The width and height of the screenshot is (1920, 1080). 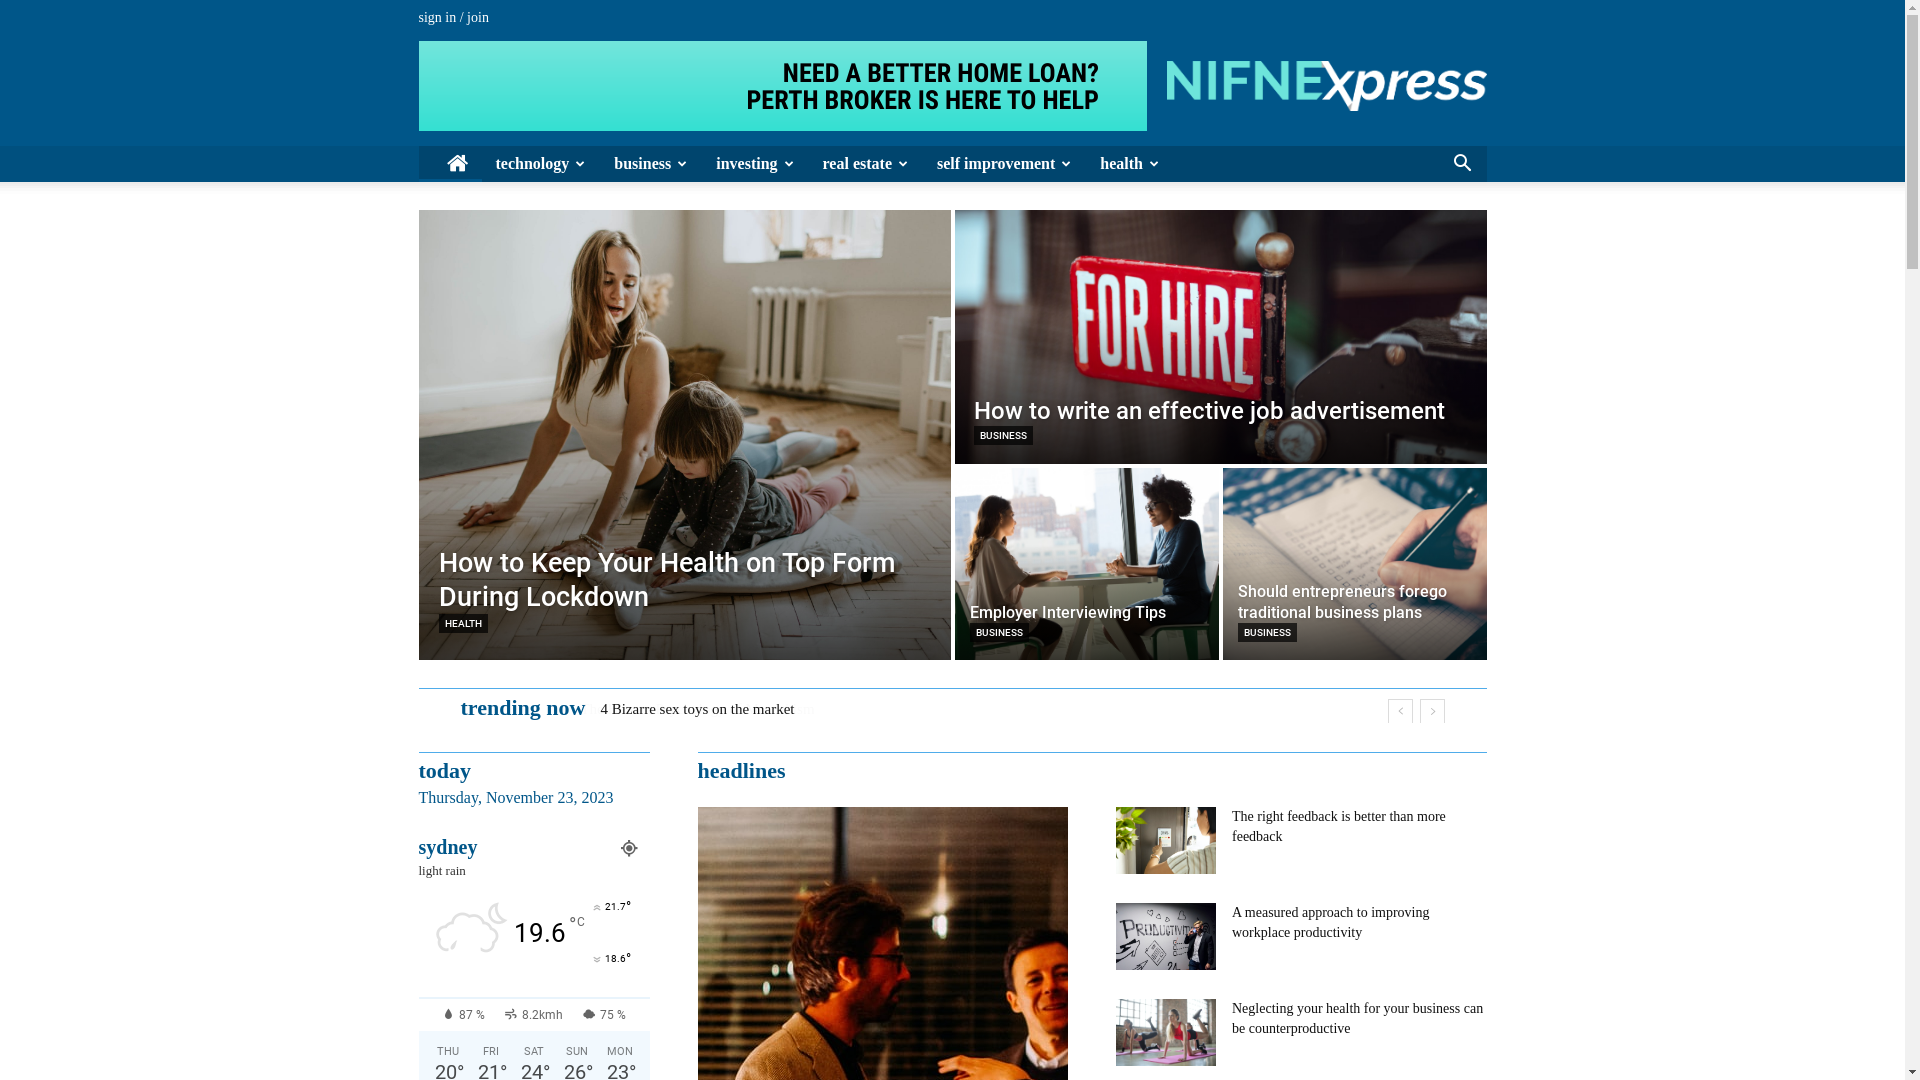 What do you see at coordinates (1339, 826) in the screenshot?
I see `The right feedback is better than more feedback` at bounding box center [1339, 826].